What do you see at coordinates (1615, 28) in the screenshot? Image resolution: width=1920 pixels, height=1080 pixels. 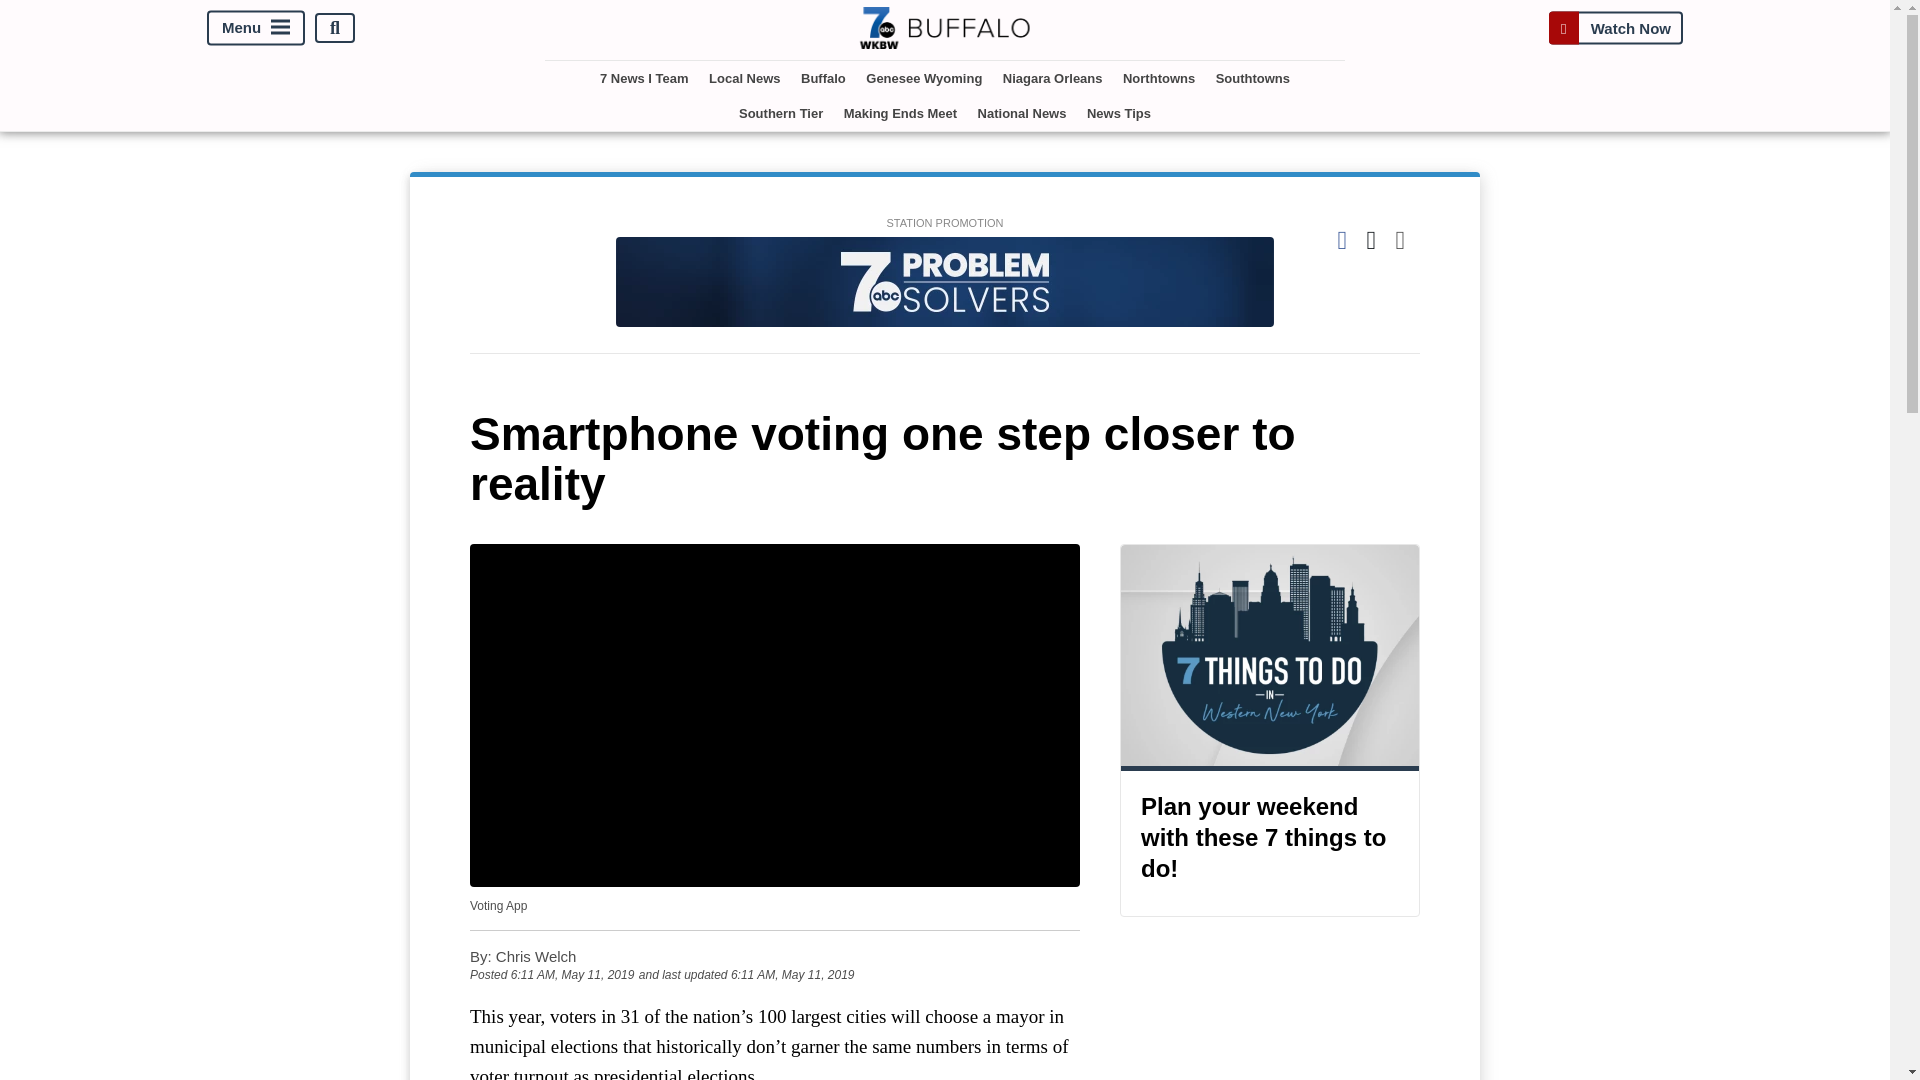 I see `Watch Now` at bounding box center [1615, 28].